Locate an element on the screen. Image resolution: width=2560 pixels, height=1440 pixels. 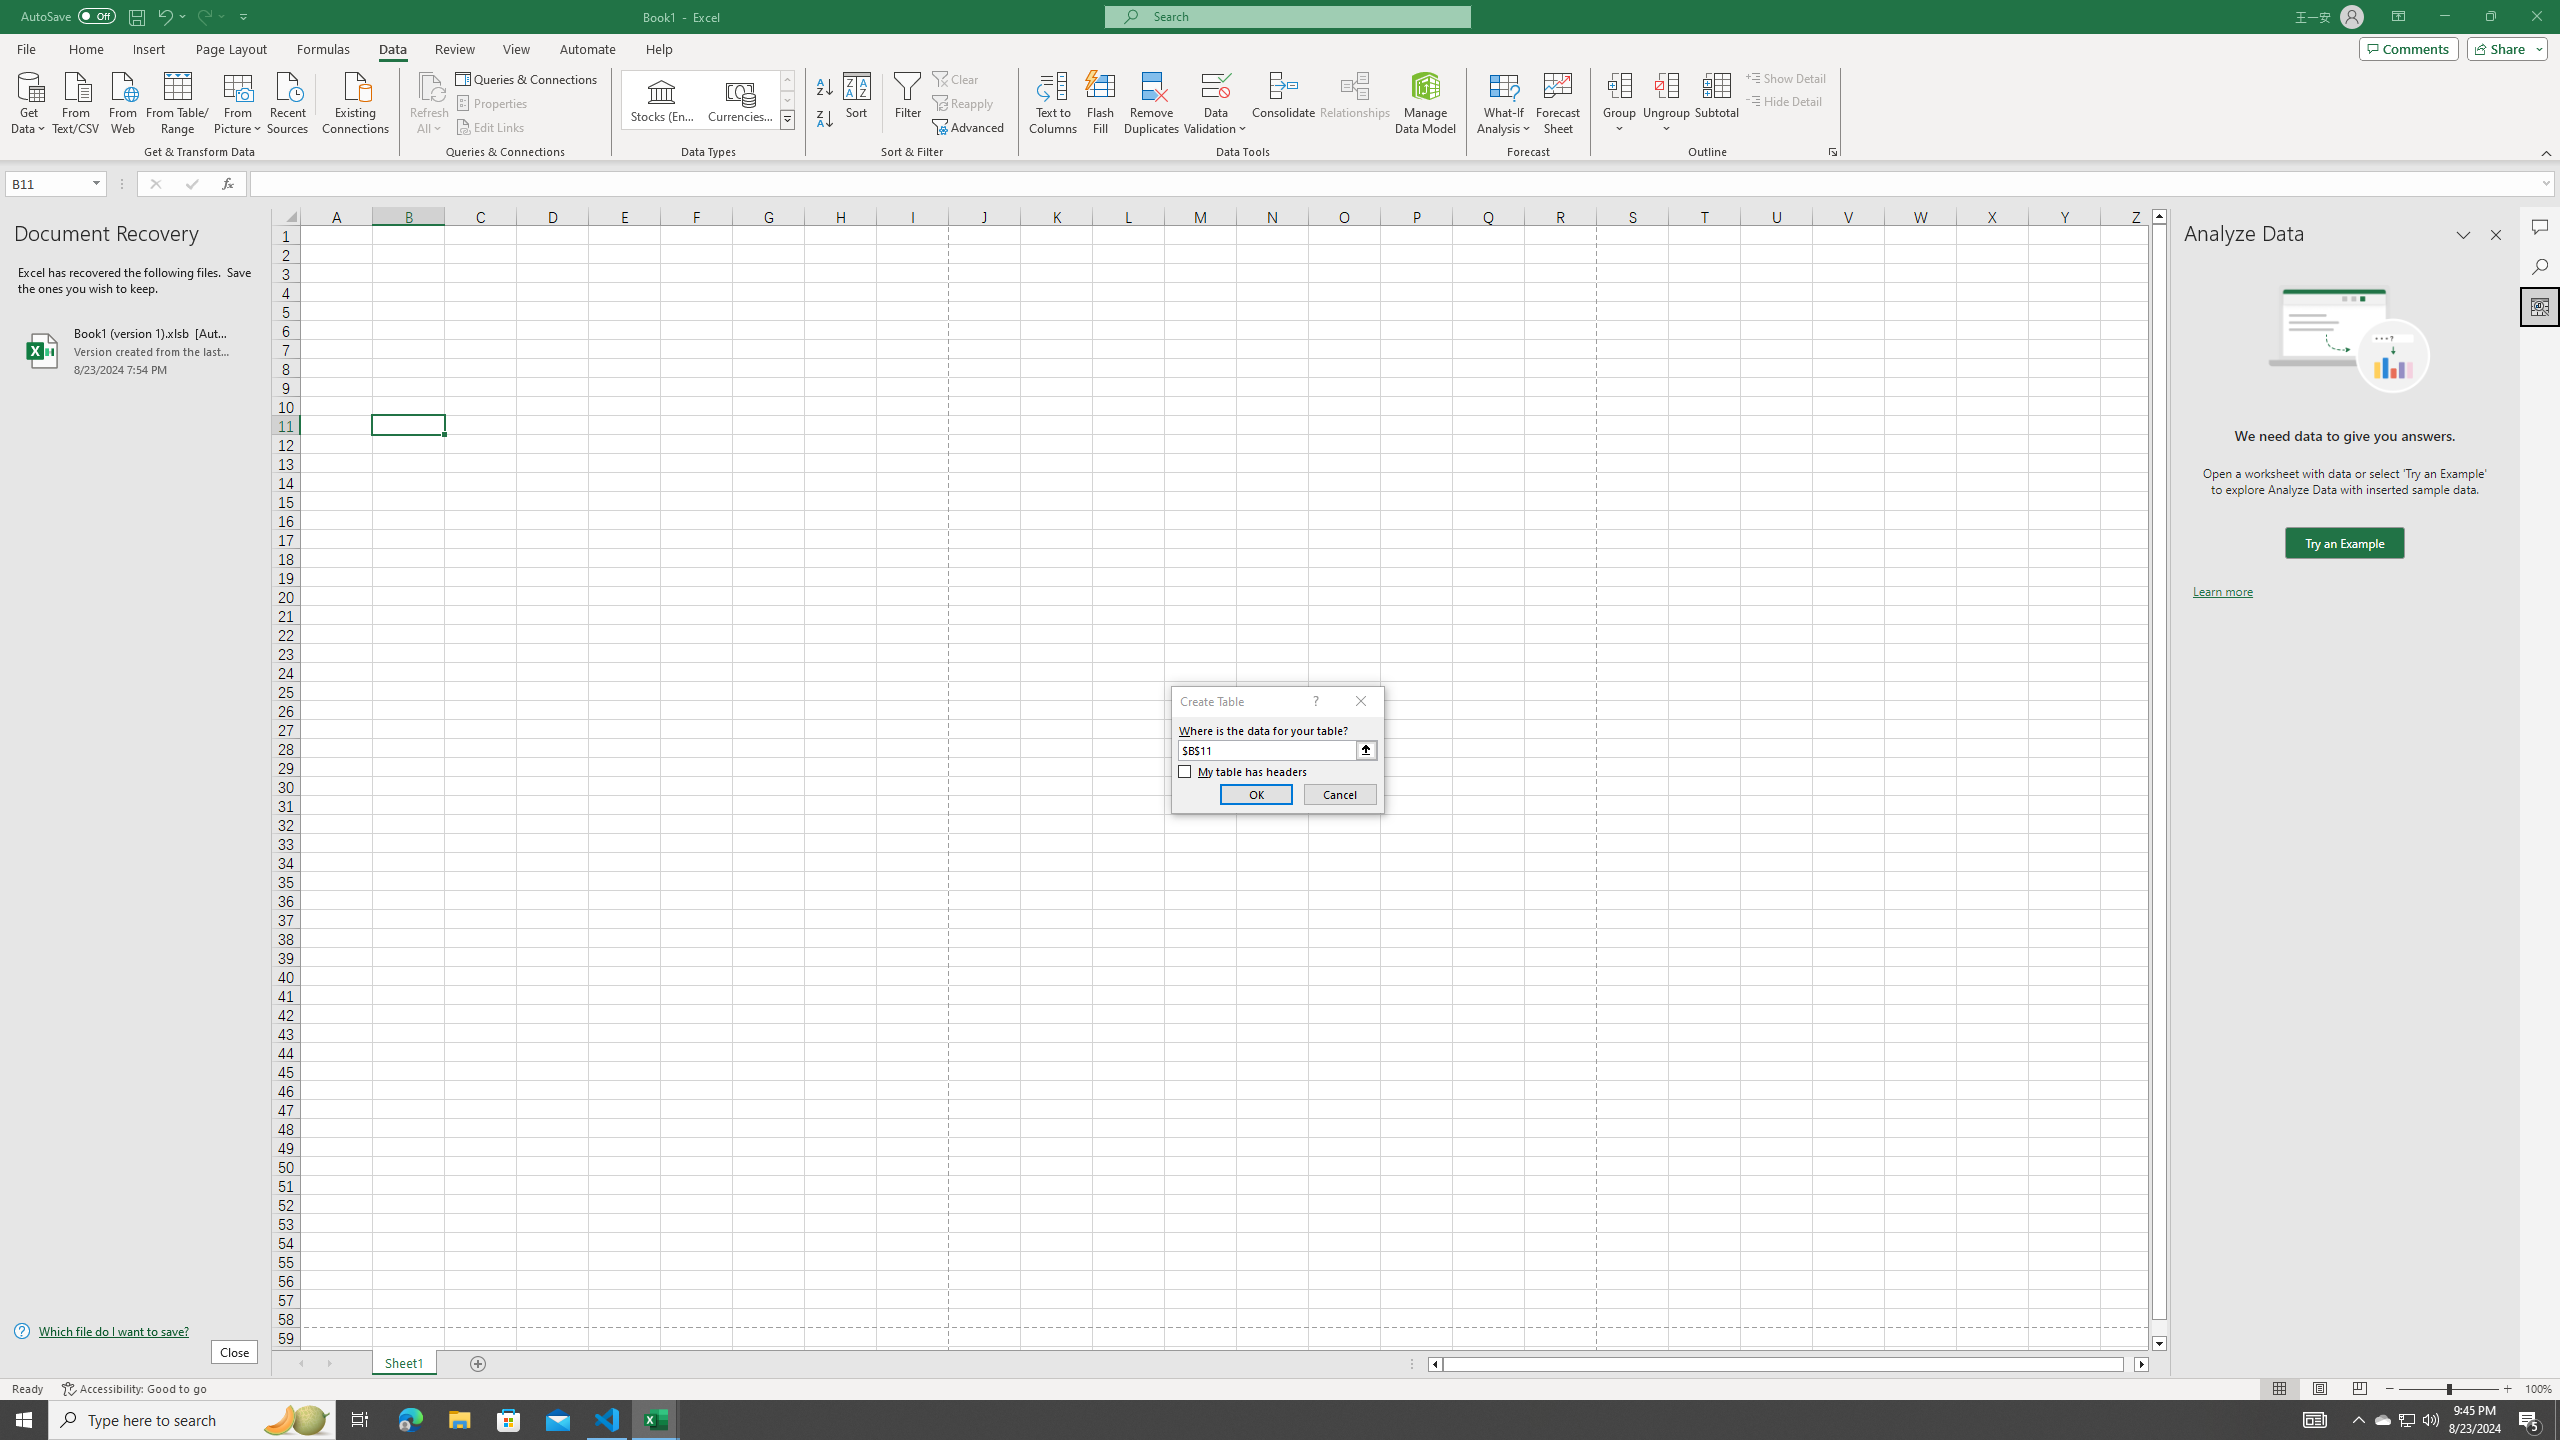
We need data to give you answers. Try an Example is located at coordinates (2344, 544).